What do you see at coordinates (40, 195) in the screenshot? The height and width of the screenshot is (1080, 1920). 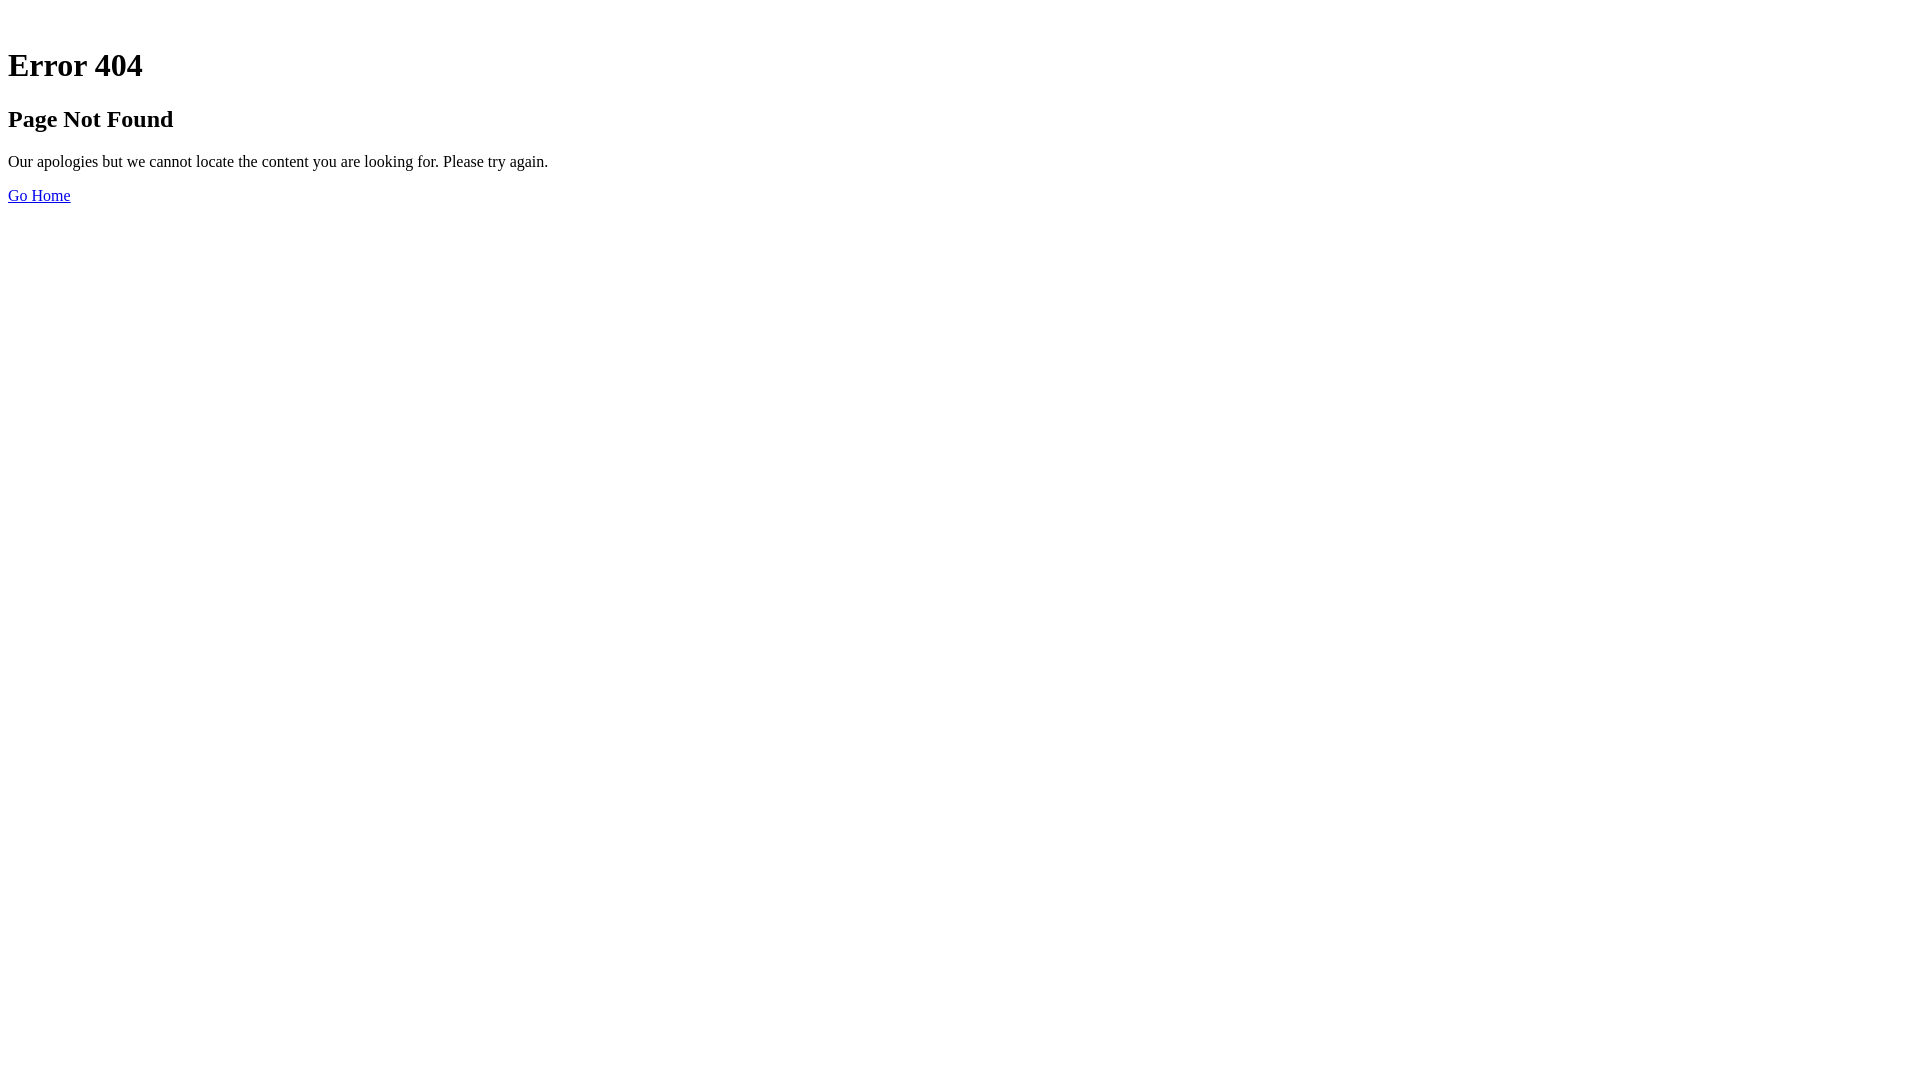 I see `Go Home` at bounding box center [40, 195].